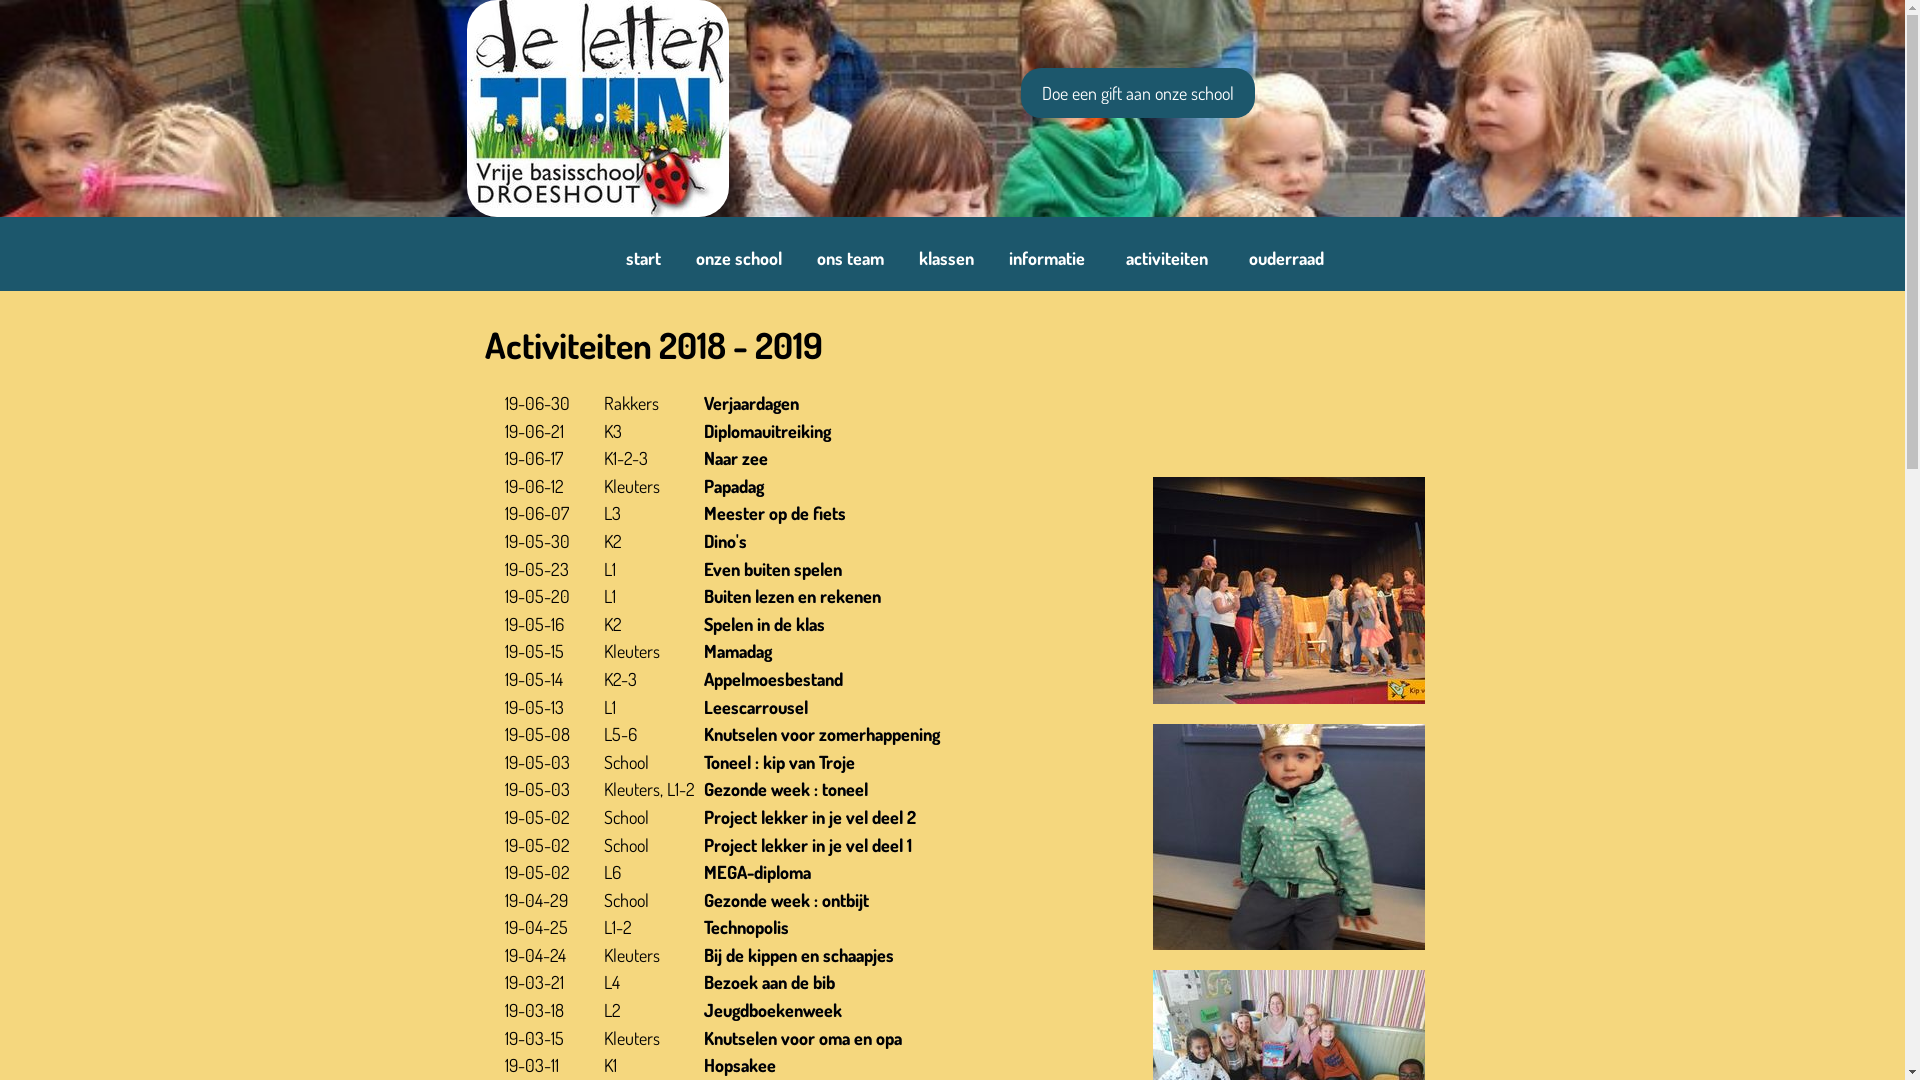  Describe the element at coordinates (808, 845) in the screenshot. I see `Project lekker in je vel deel 1` at that location.